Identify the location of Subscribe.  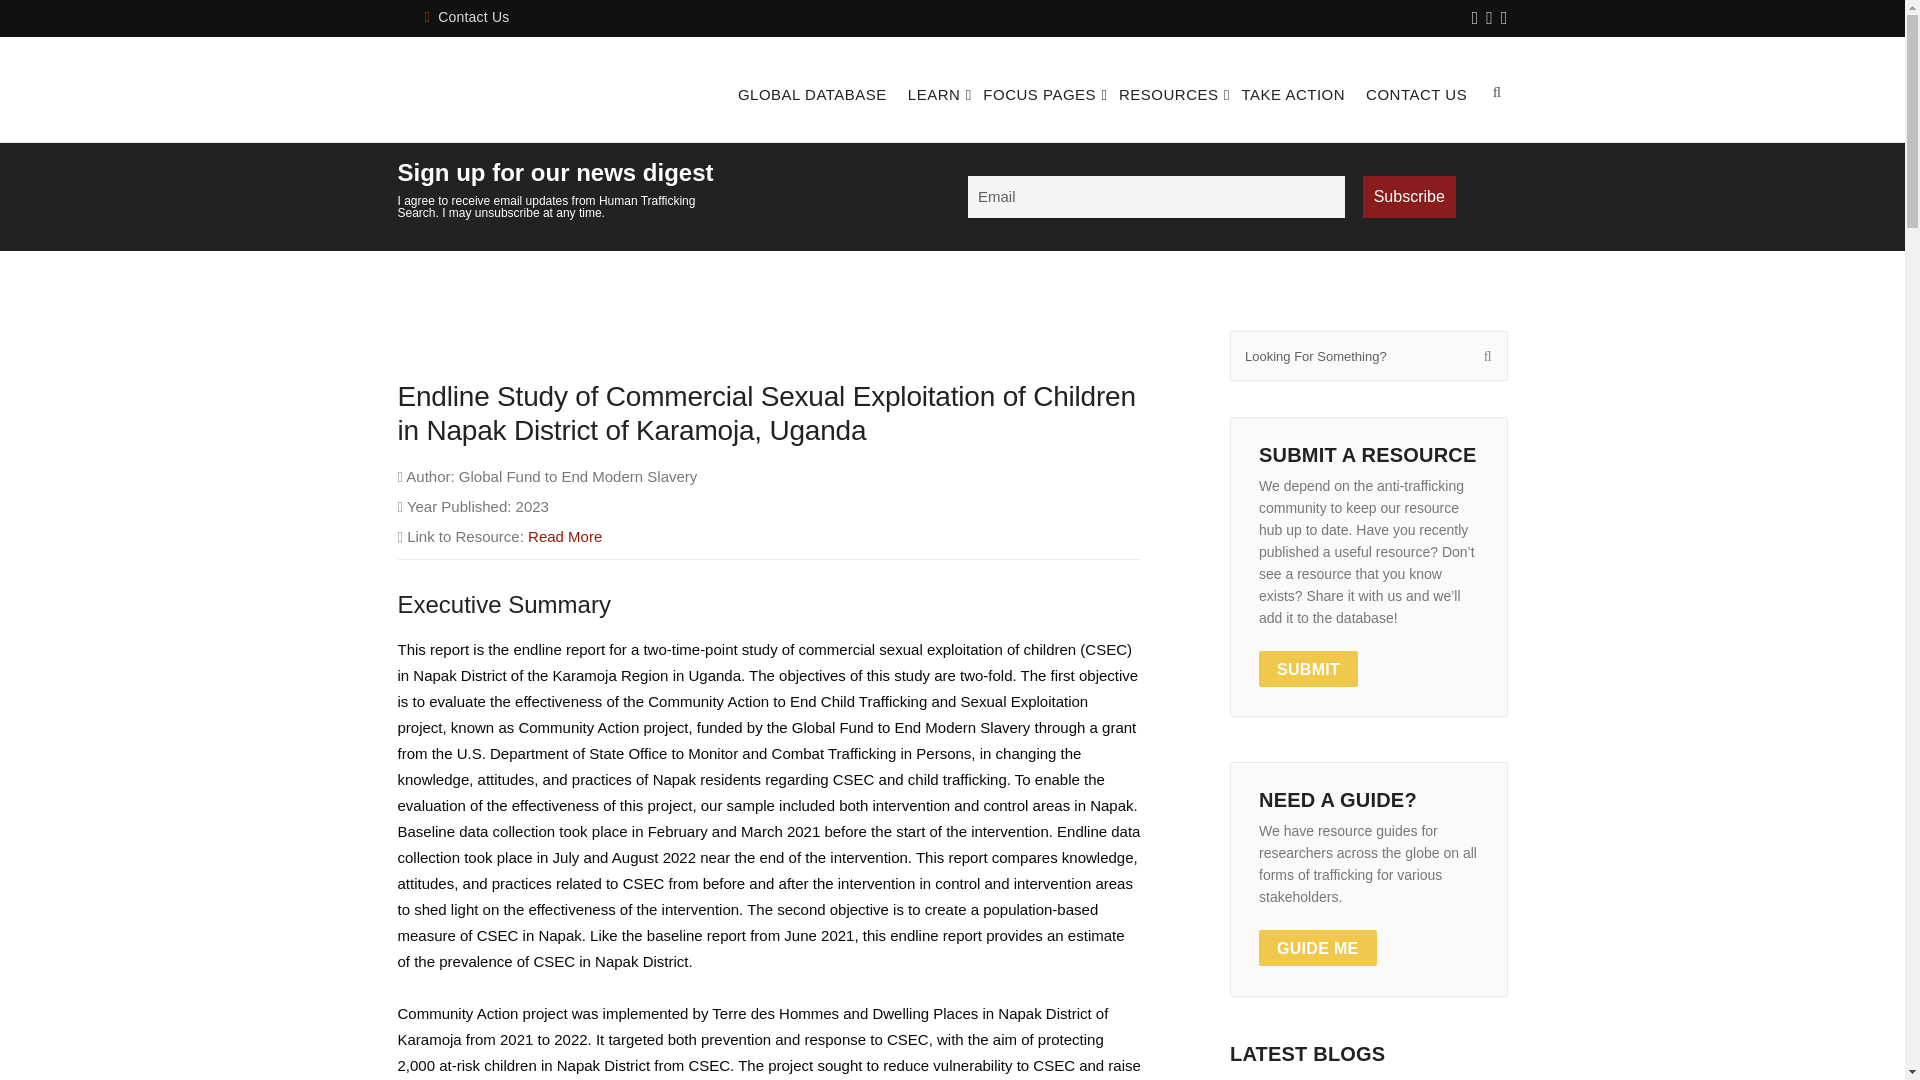
(1408, 197).